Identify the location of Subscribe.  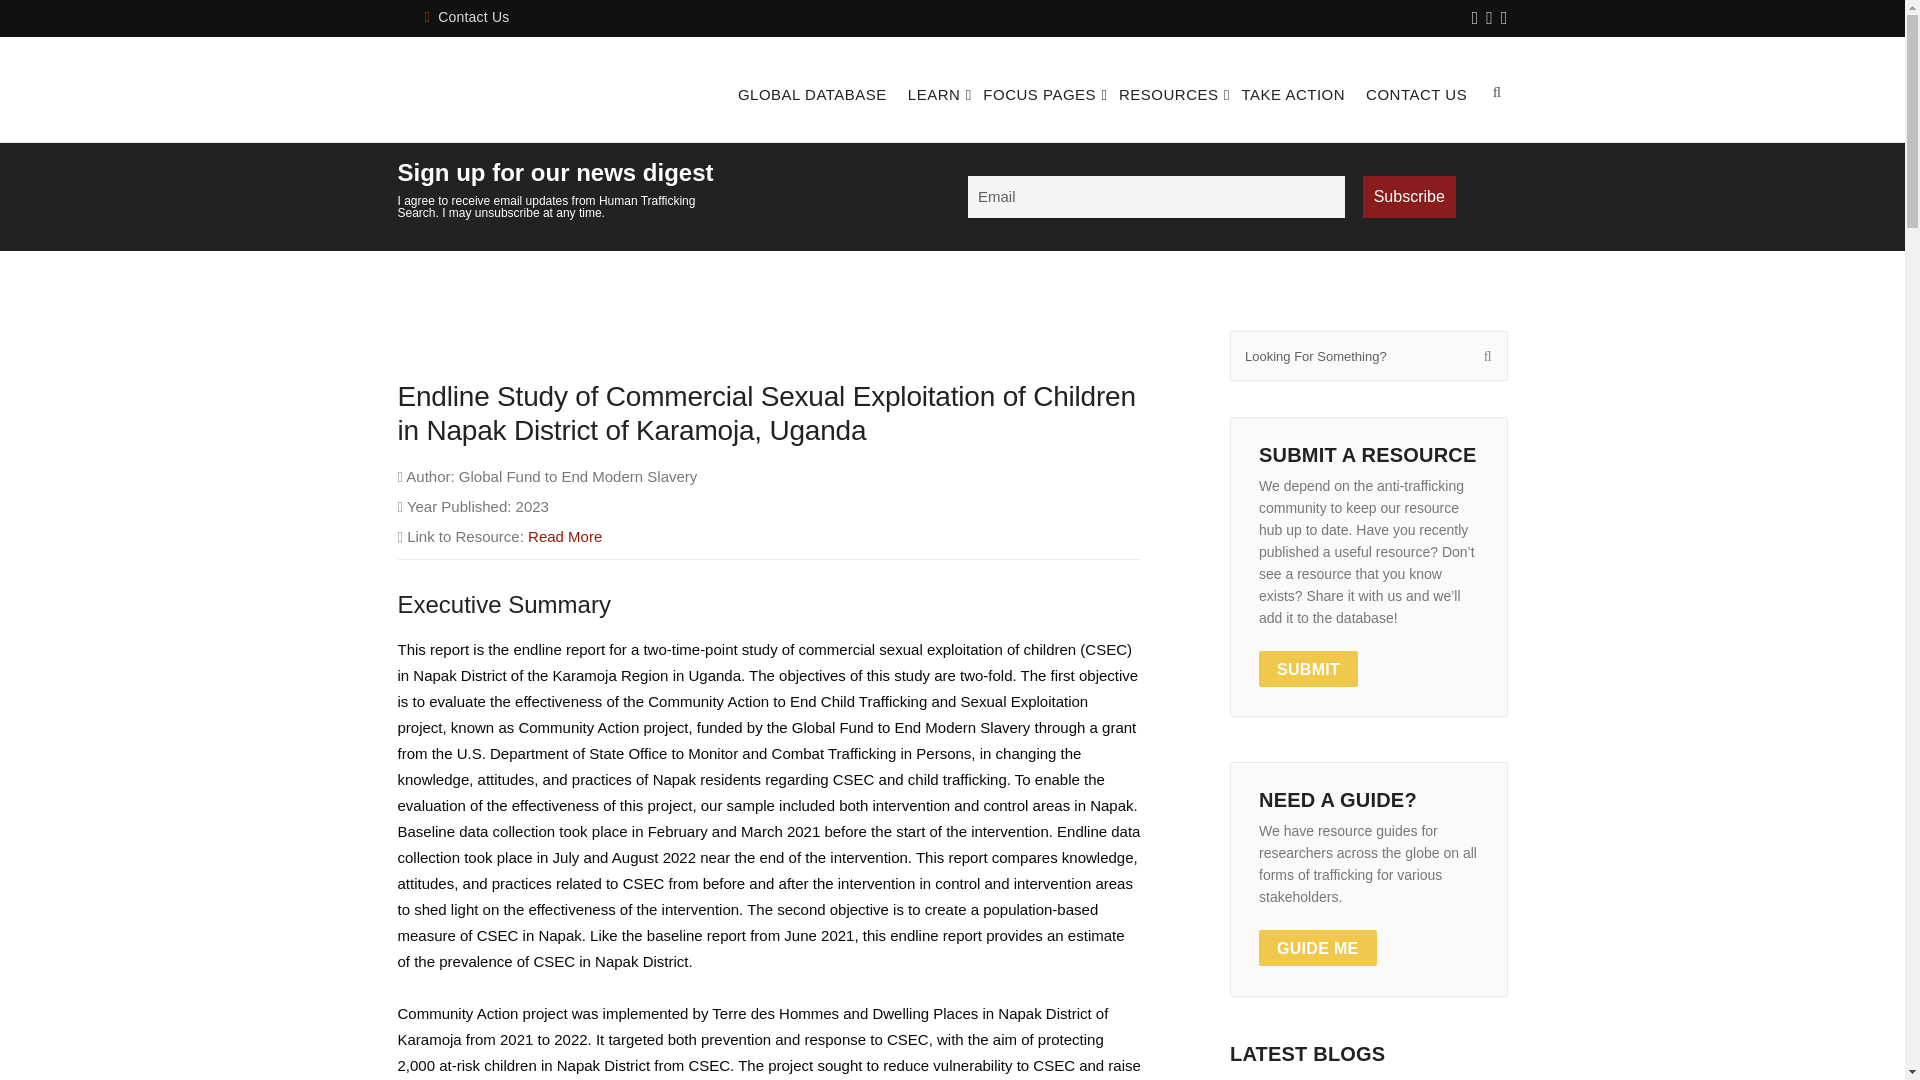
(1408, 197).